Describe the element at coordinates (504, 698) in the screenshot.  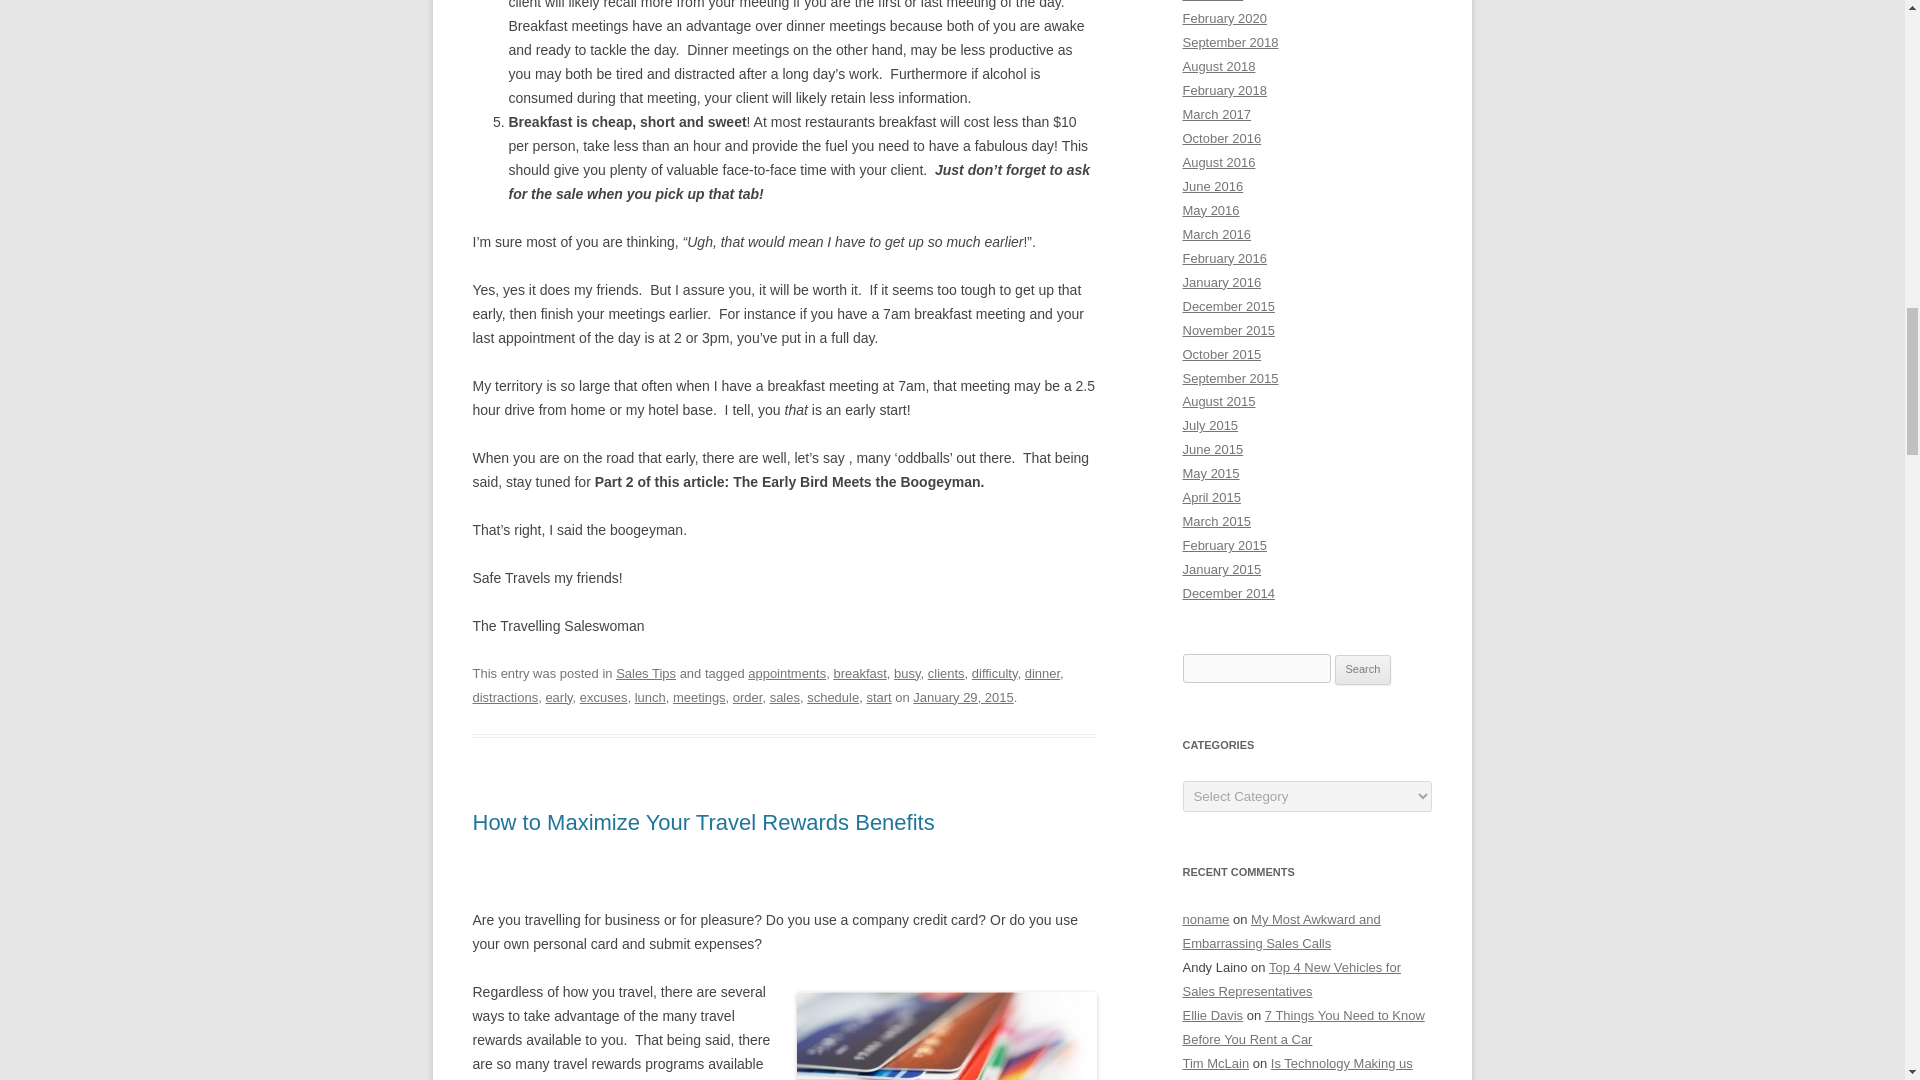
I see `distractions` at that location.